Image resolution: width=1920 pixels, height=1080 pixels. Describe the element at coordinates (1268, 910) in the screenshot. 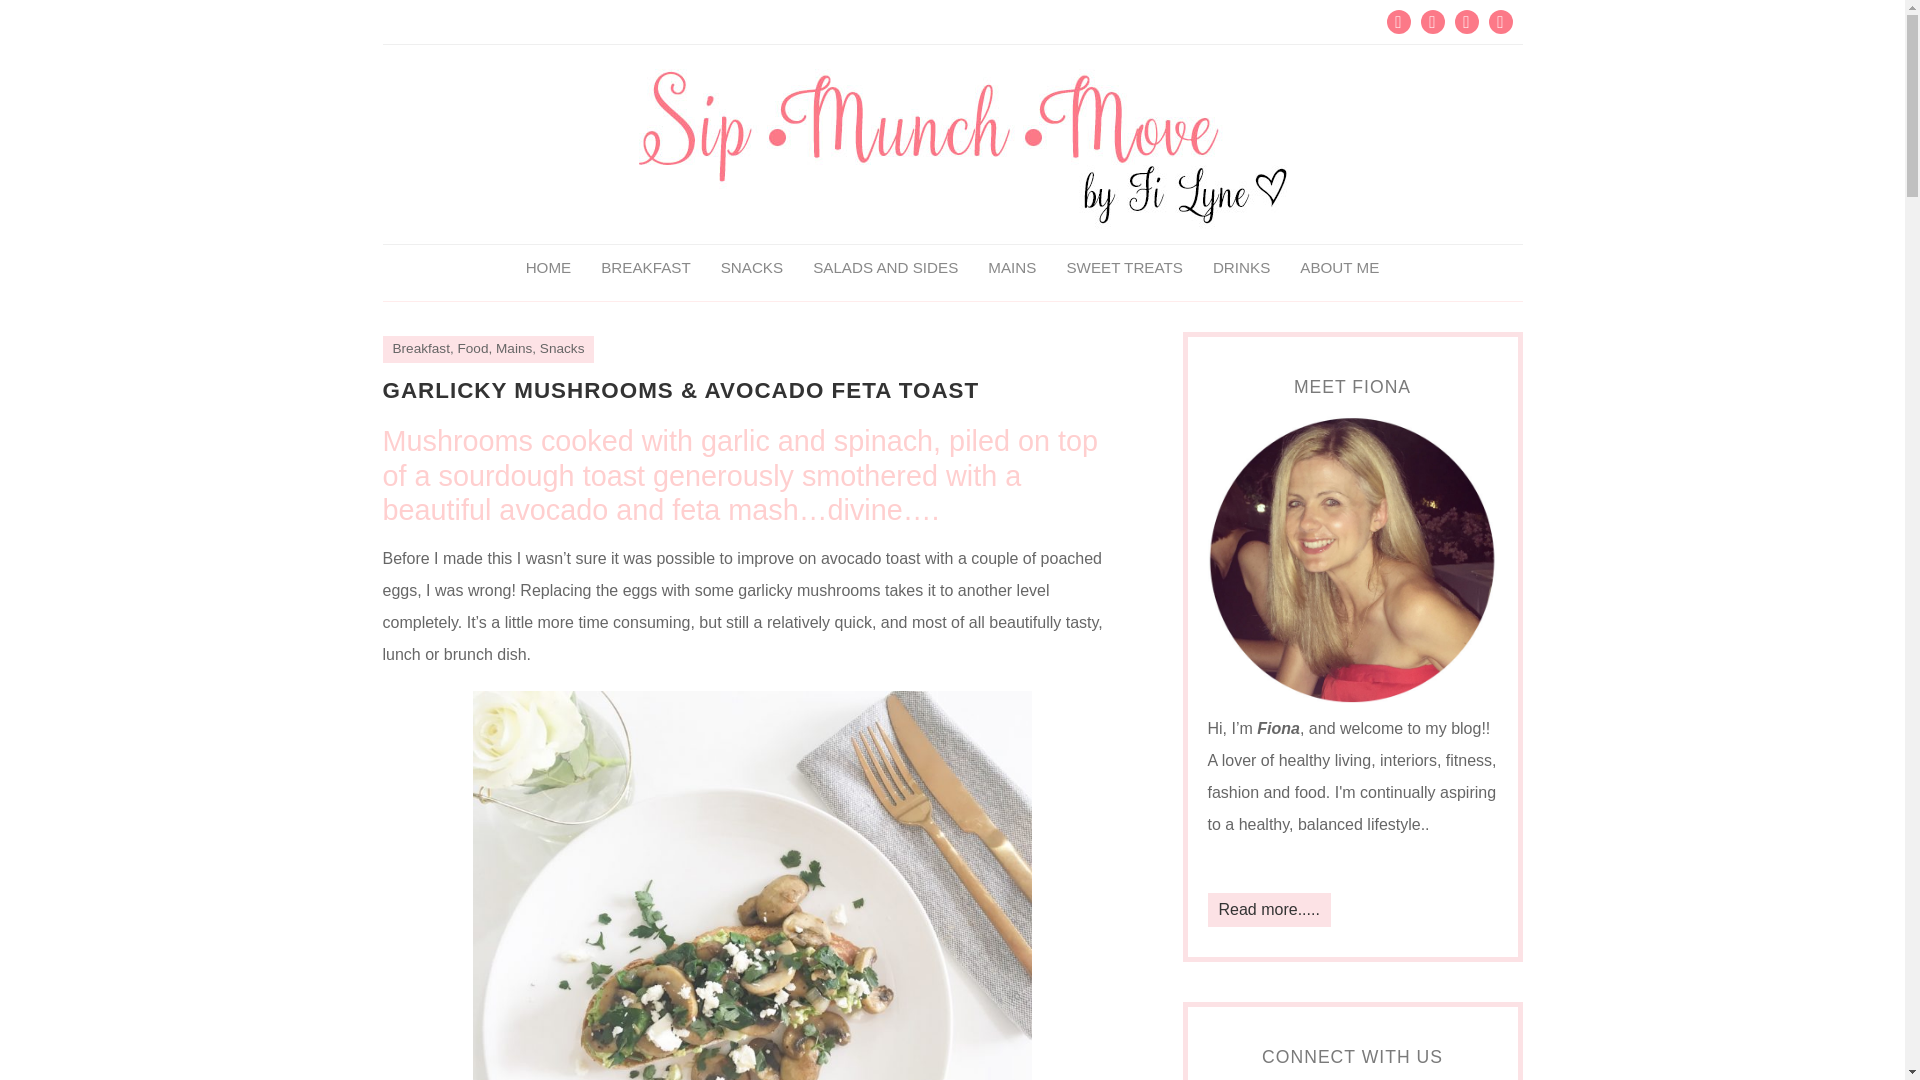

I see `Read more.....` at that location.